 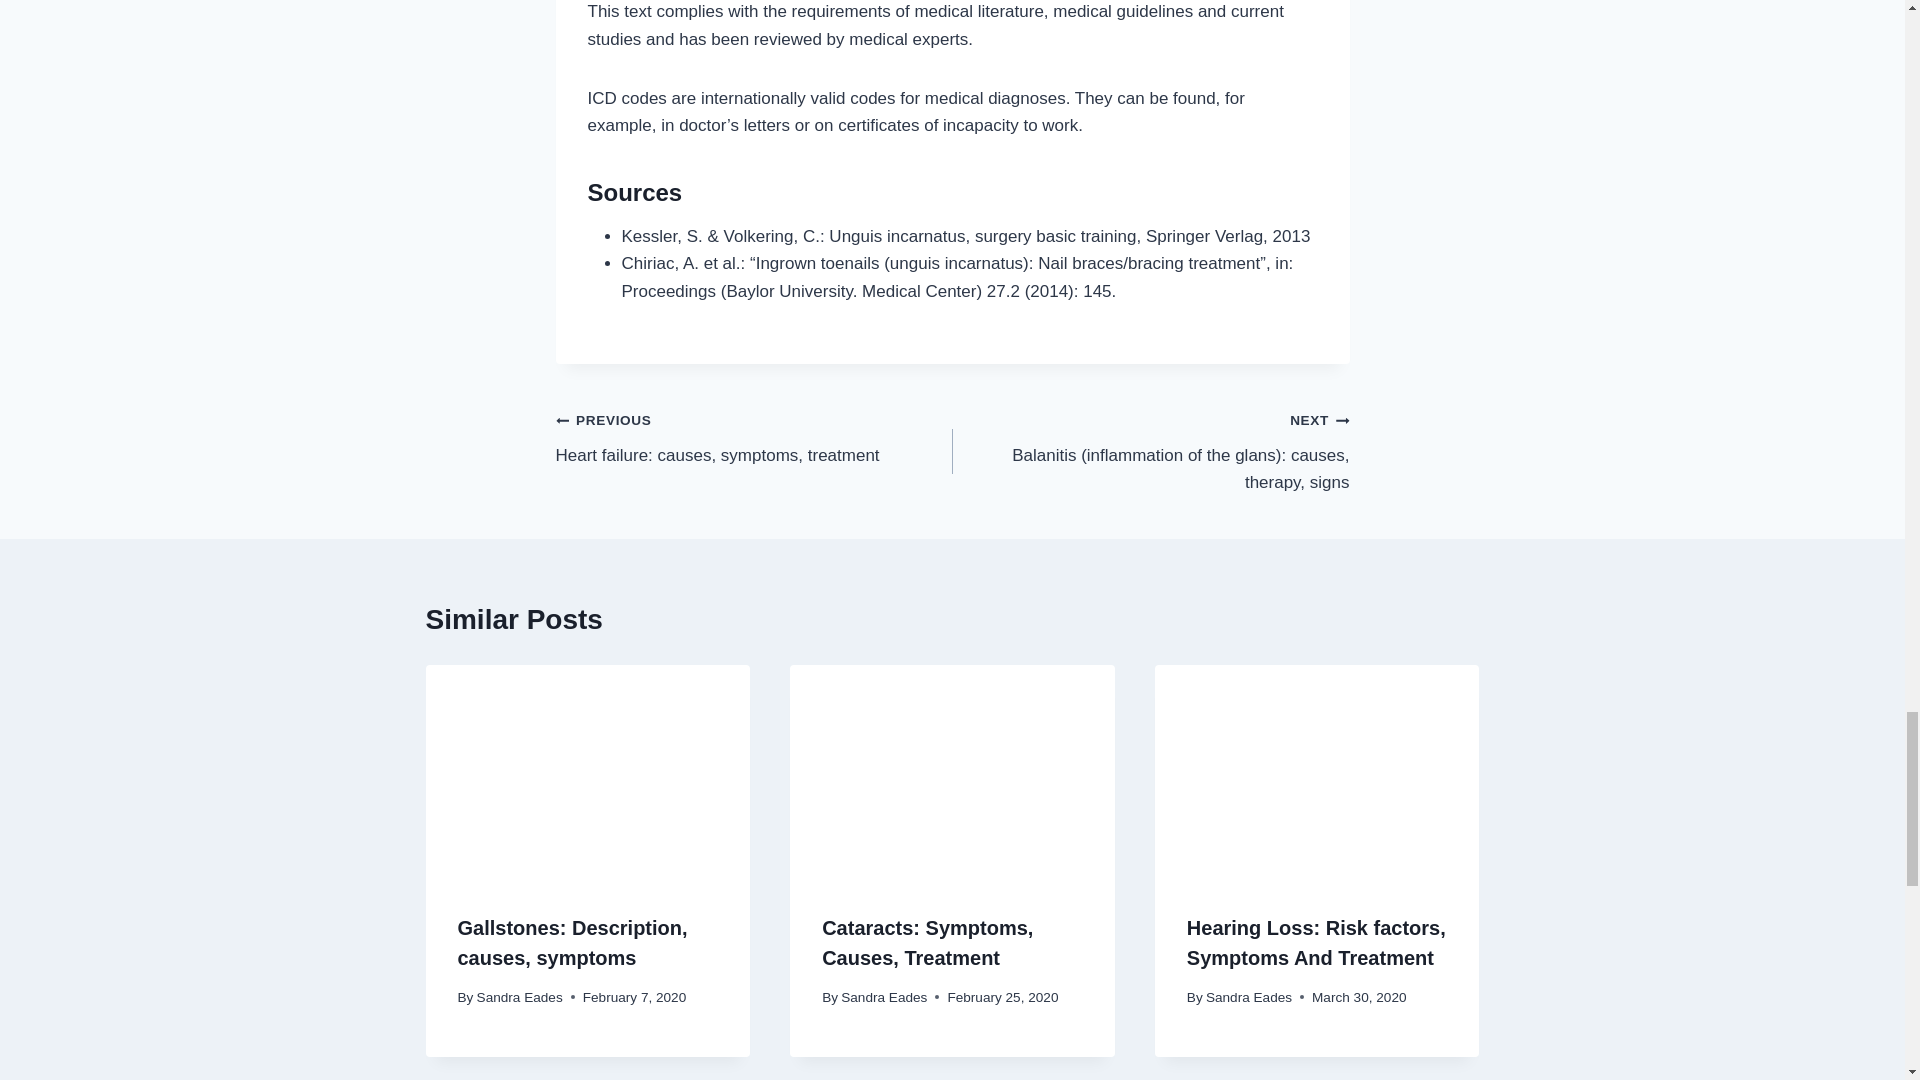 I want to click on Sandra Eades, so click(x=1248, y=998).